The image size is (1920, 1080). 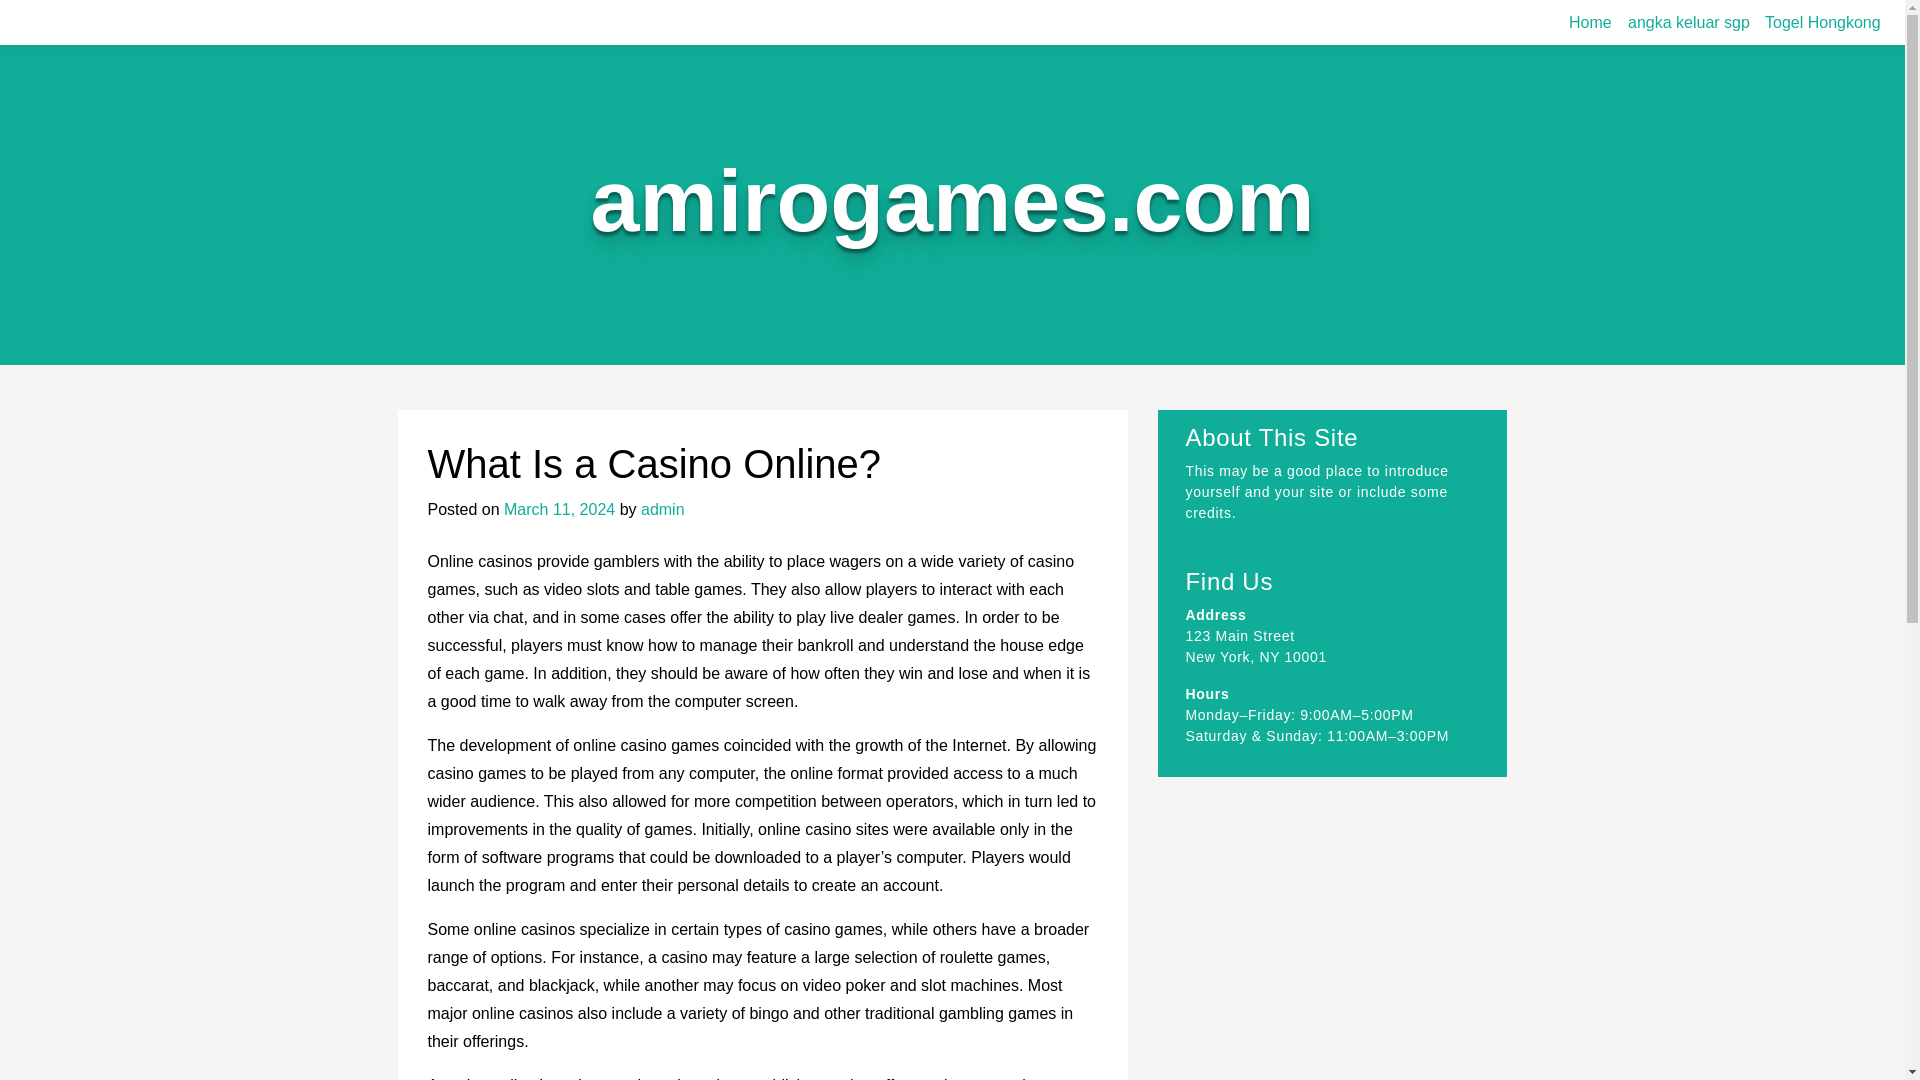 I want to click on Togel Hongkong, so click(x=1822, y=22).